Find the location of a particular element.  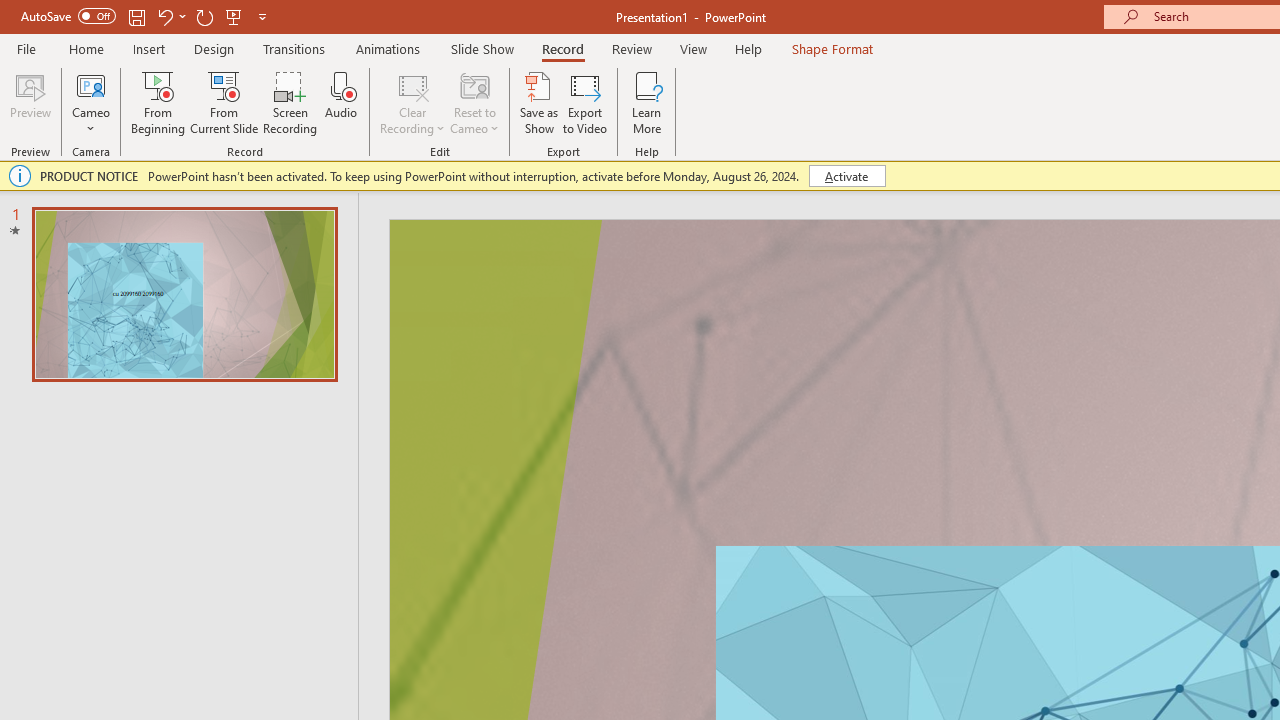

Cameo is located at coordinates (91, 102).